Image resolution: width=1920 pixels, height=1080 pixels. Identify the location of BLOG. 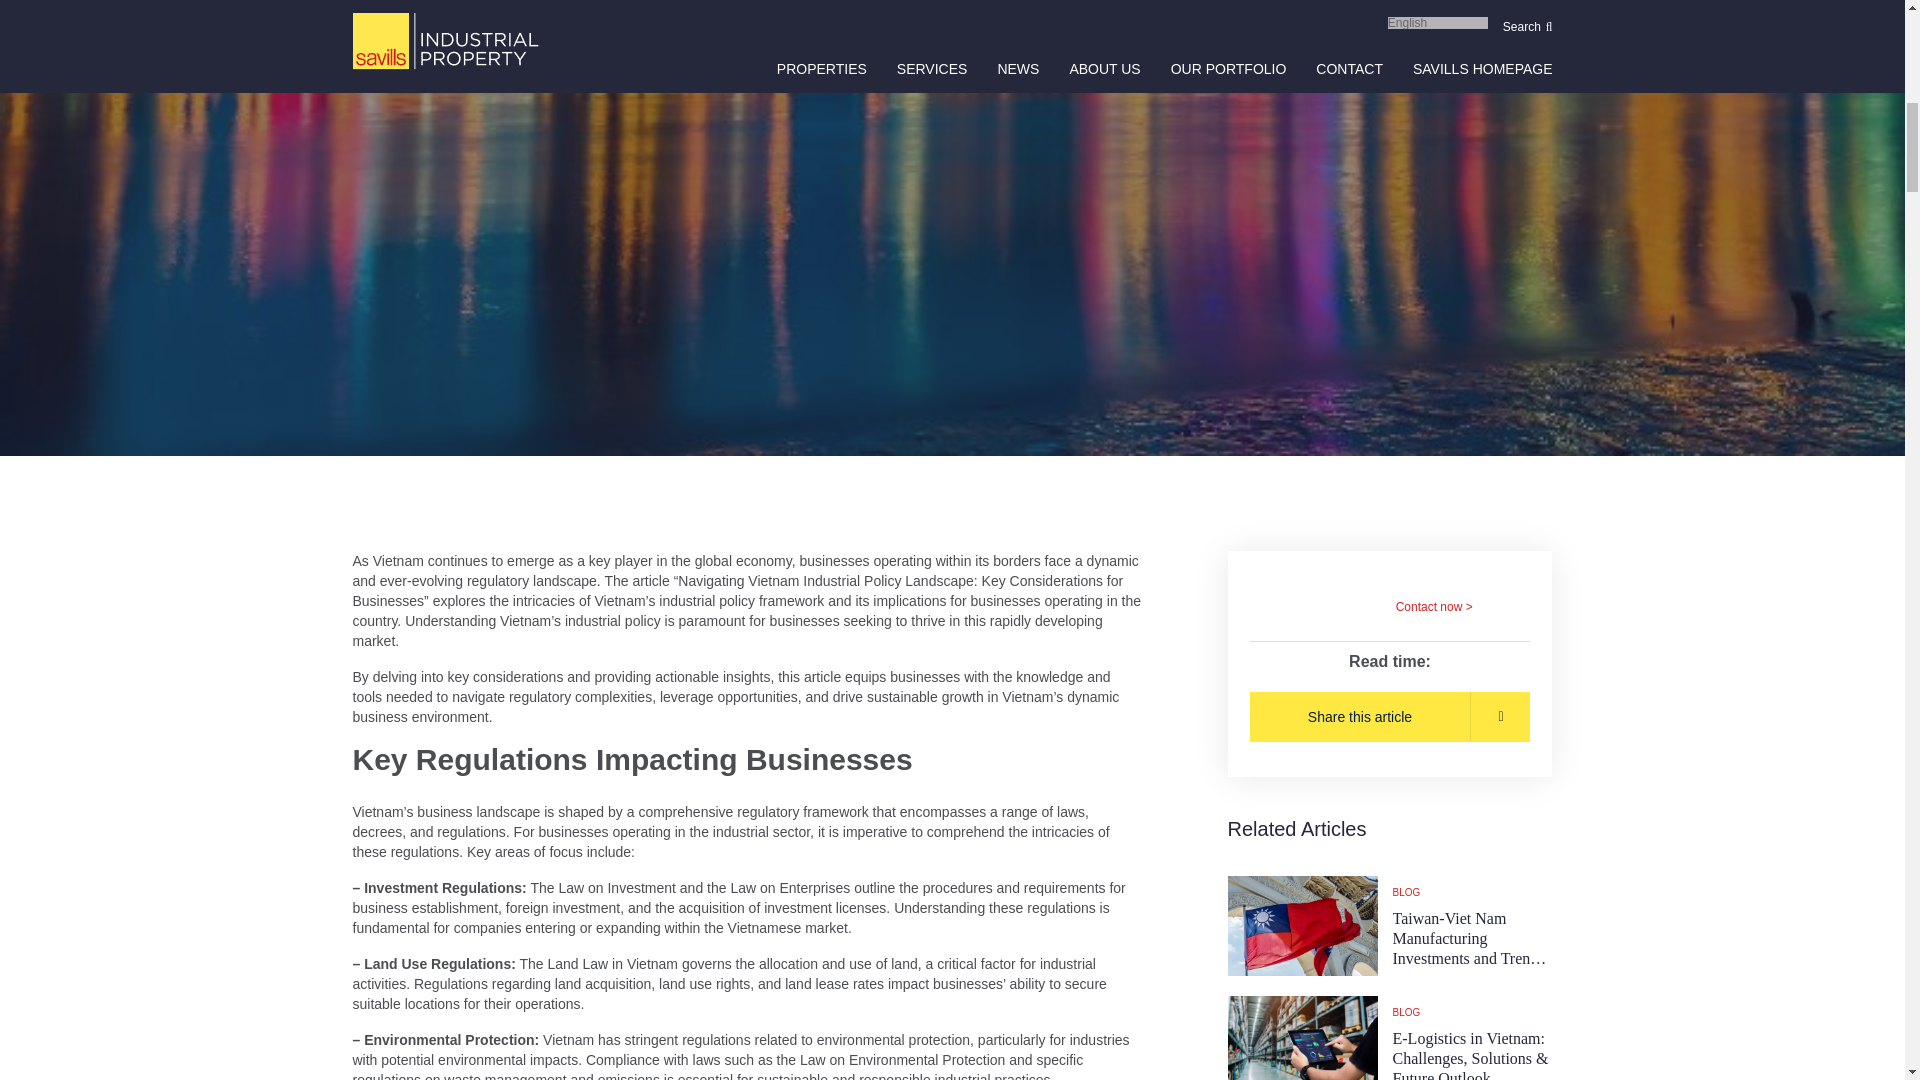
(1472, 1012).